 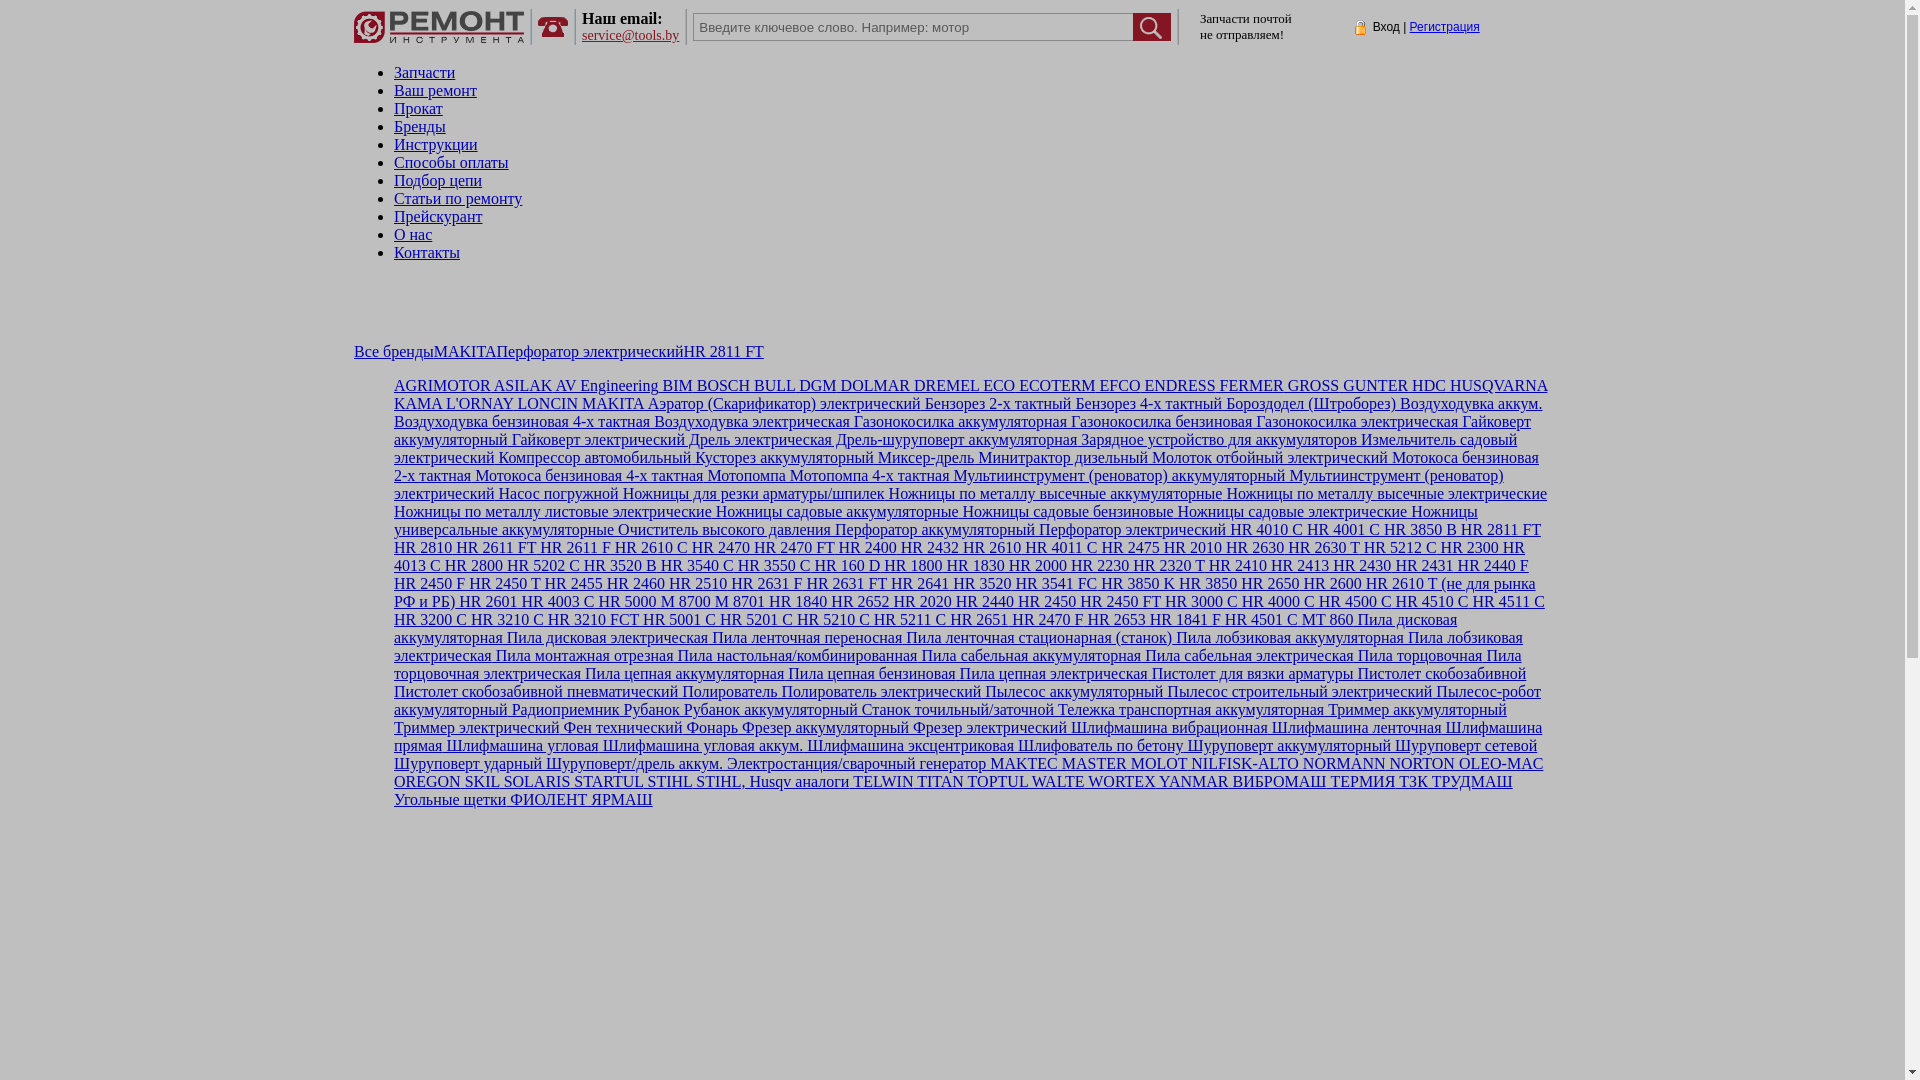 What do you see at coordinates (536, 782) in the screenshot?
I see `SOLARIS` at bounding box center [536, 782].